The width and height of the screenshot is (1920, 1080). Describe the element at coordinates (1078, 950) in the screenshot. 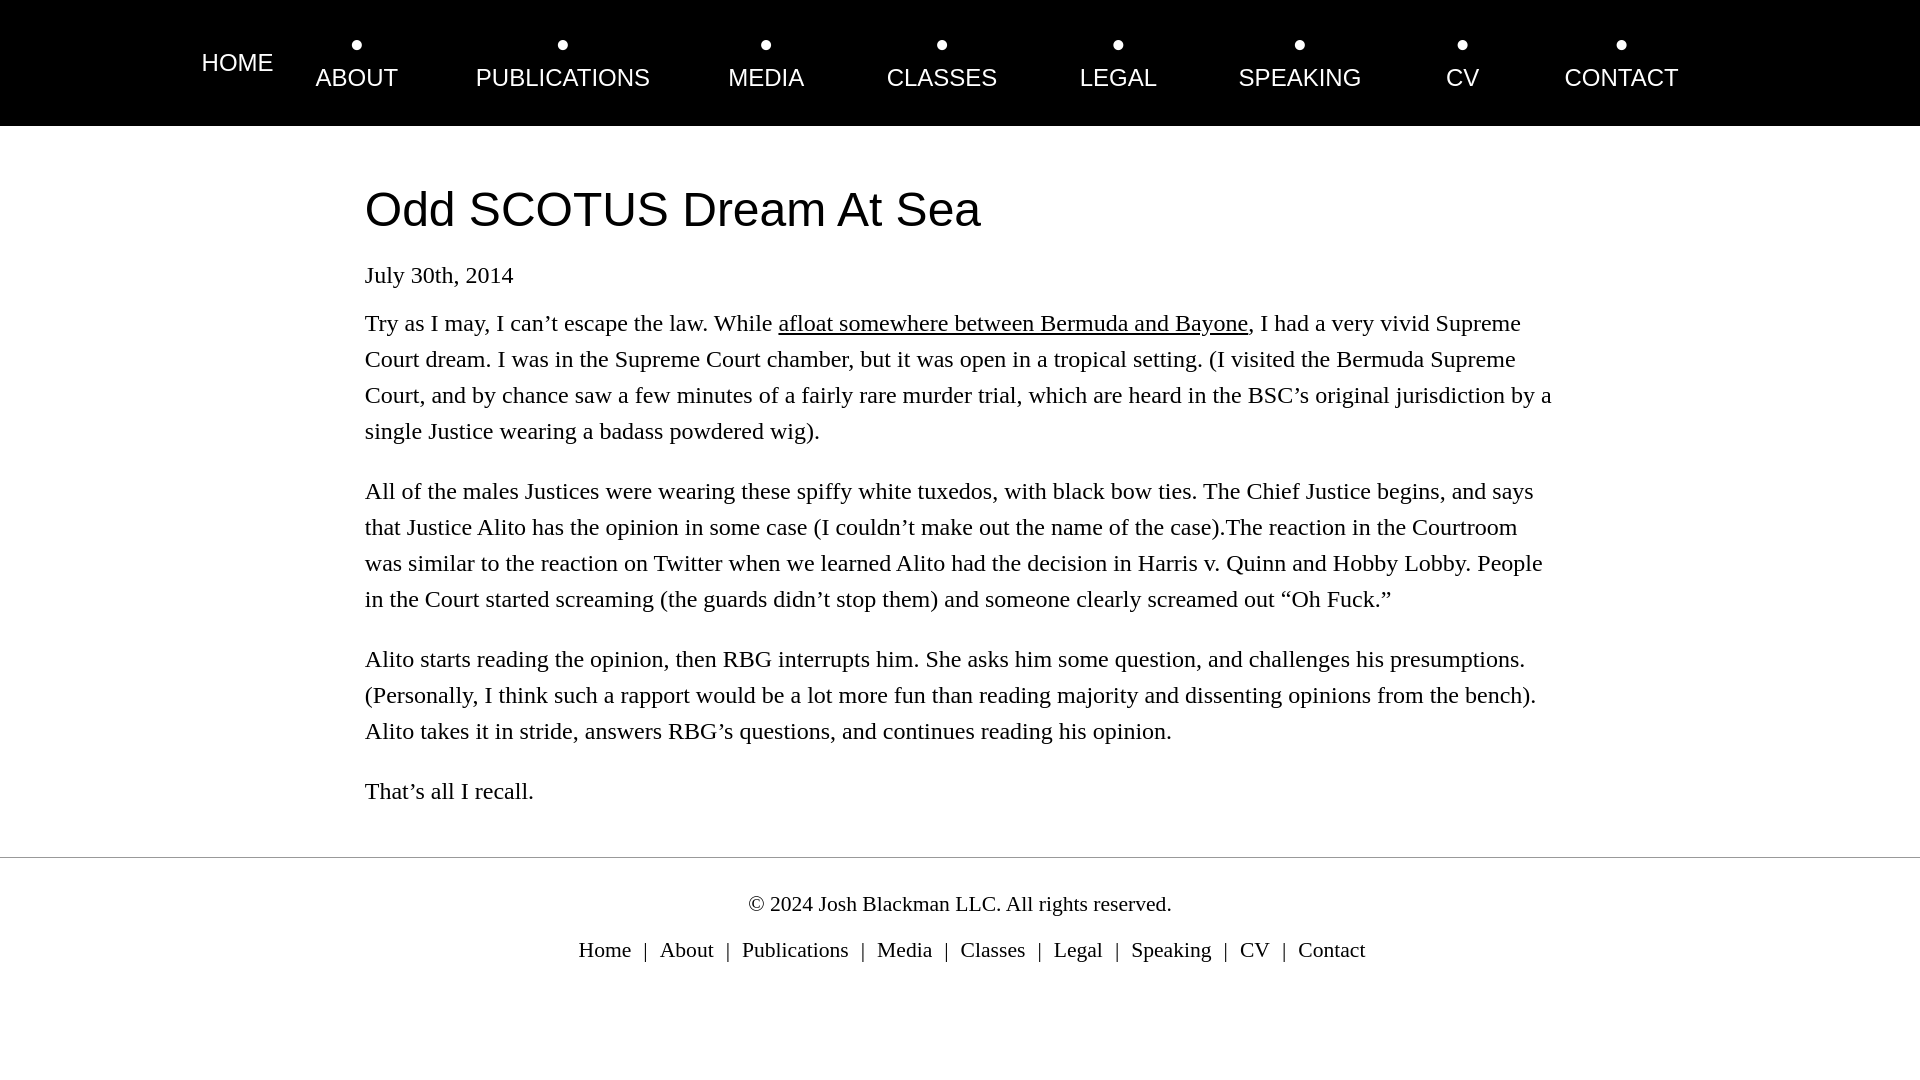

I see `Legal` at that location.